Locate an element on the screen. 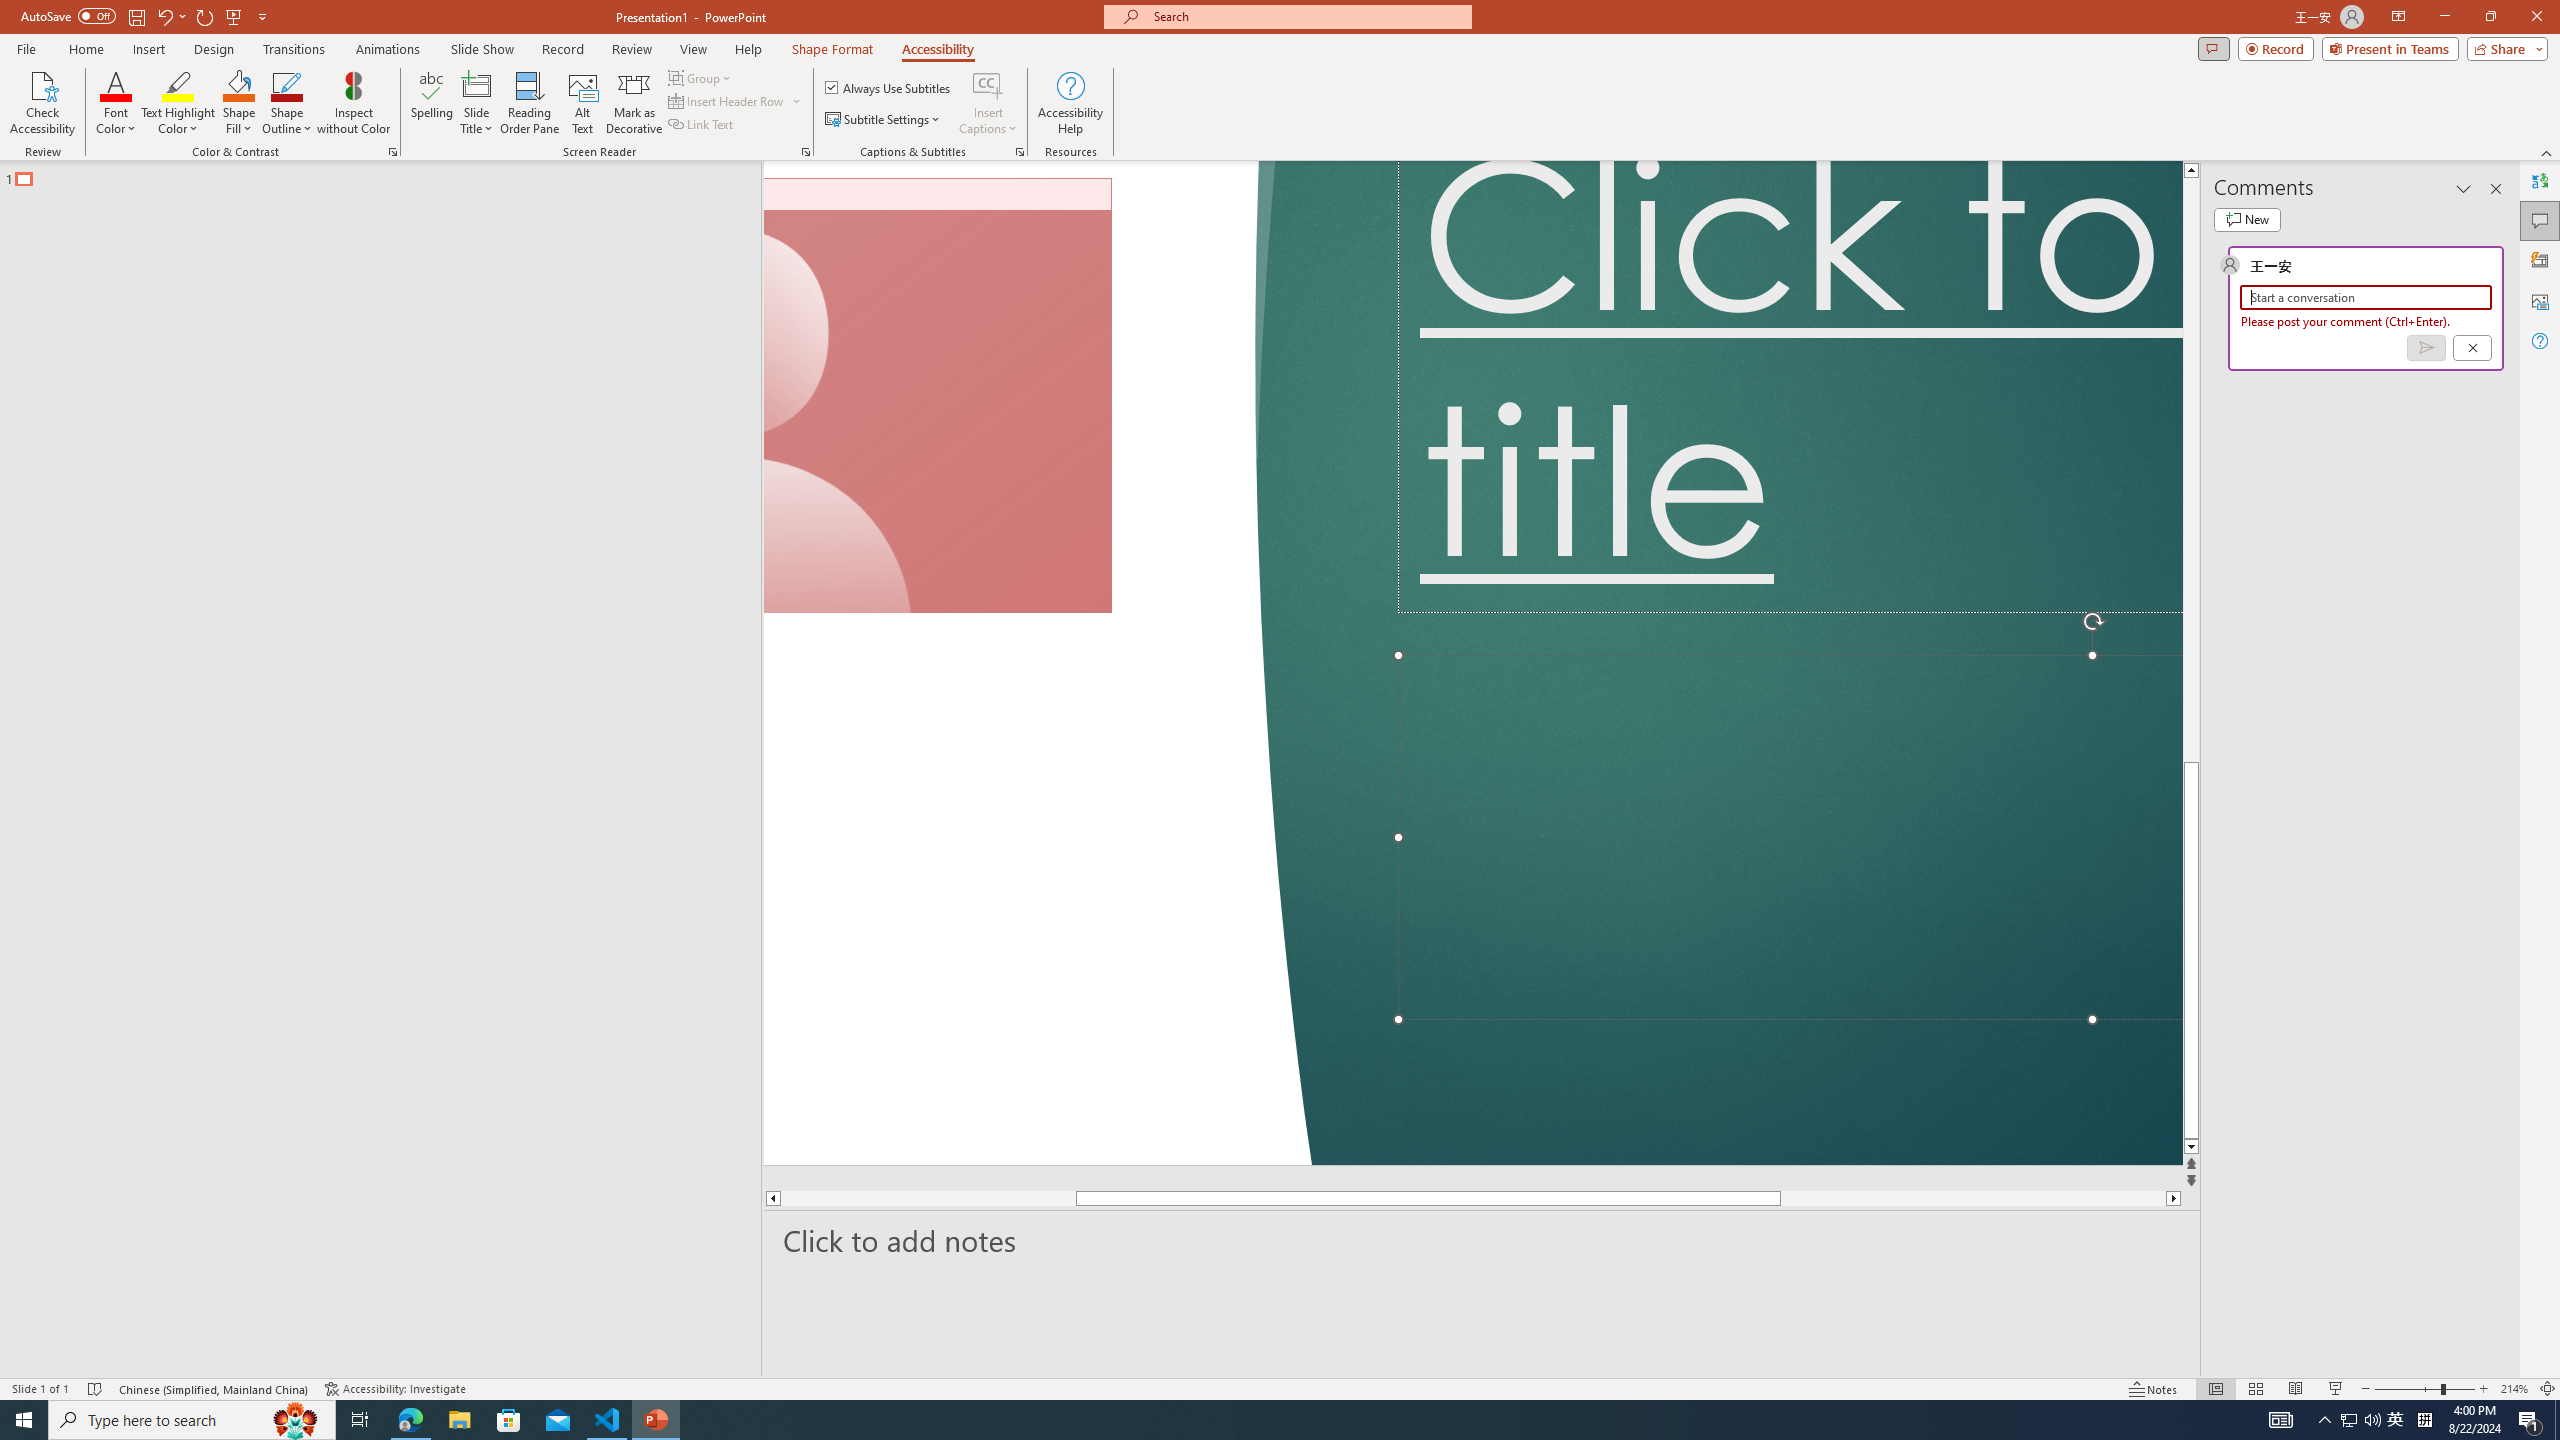 This screenshot has height=1440, width=2560. Subscript is located at coordinates (350, 180).